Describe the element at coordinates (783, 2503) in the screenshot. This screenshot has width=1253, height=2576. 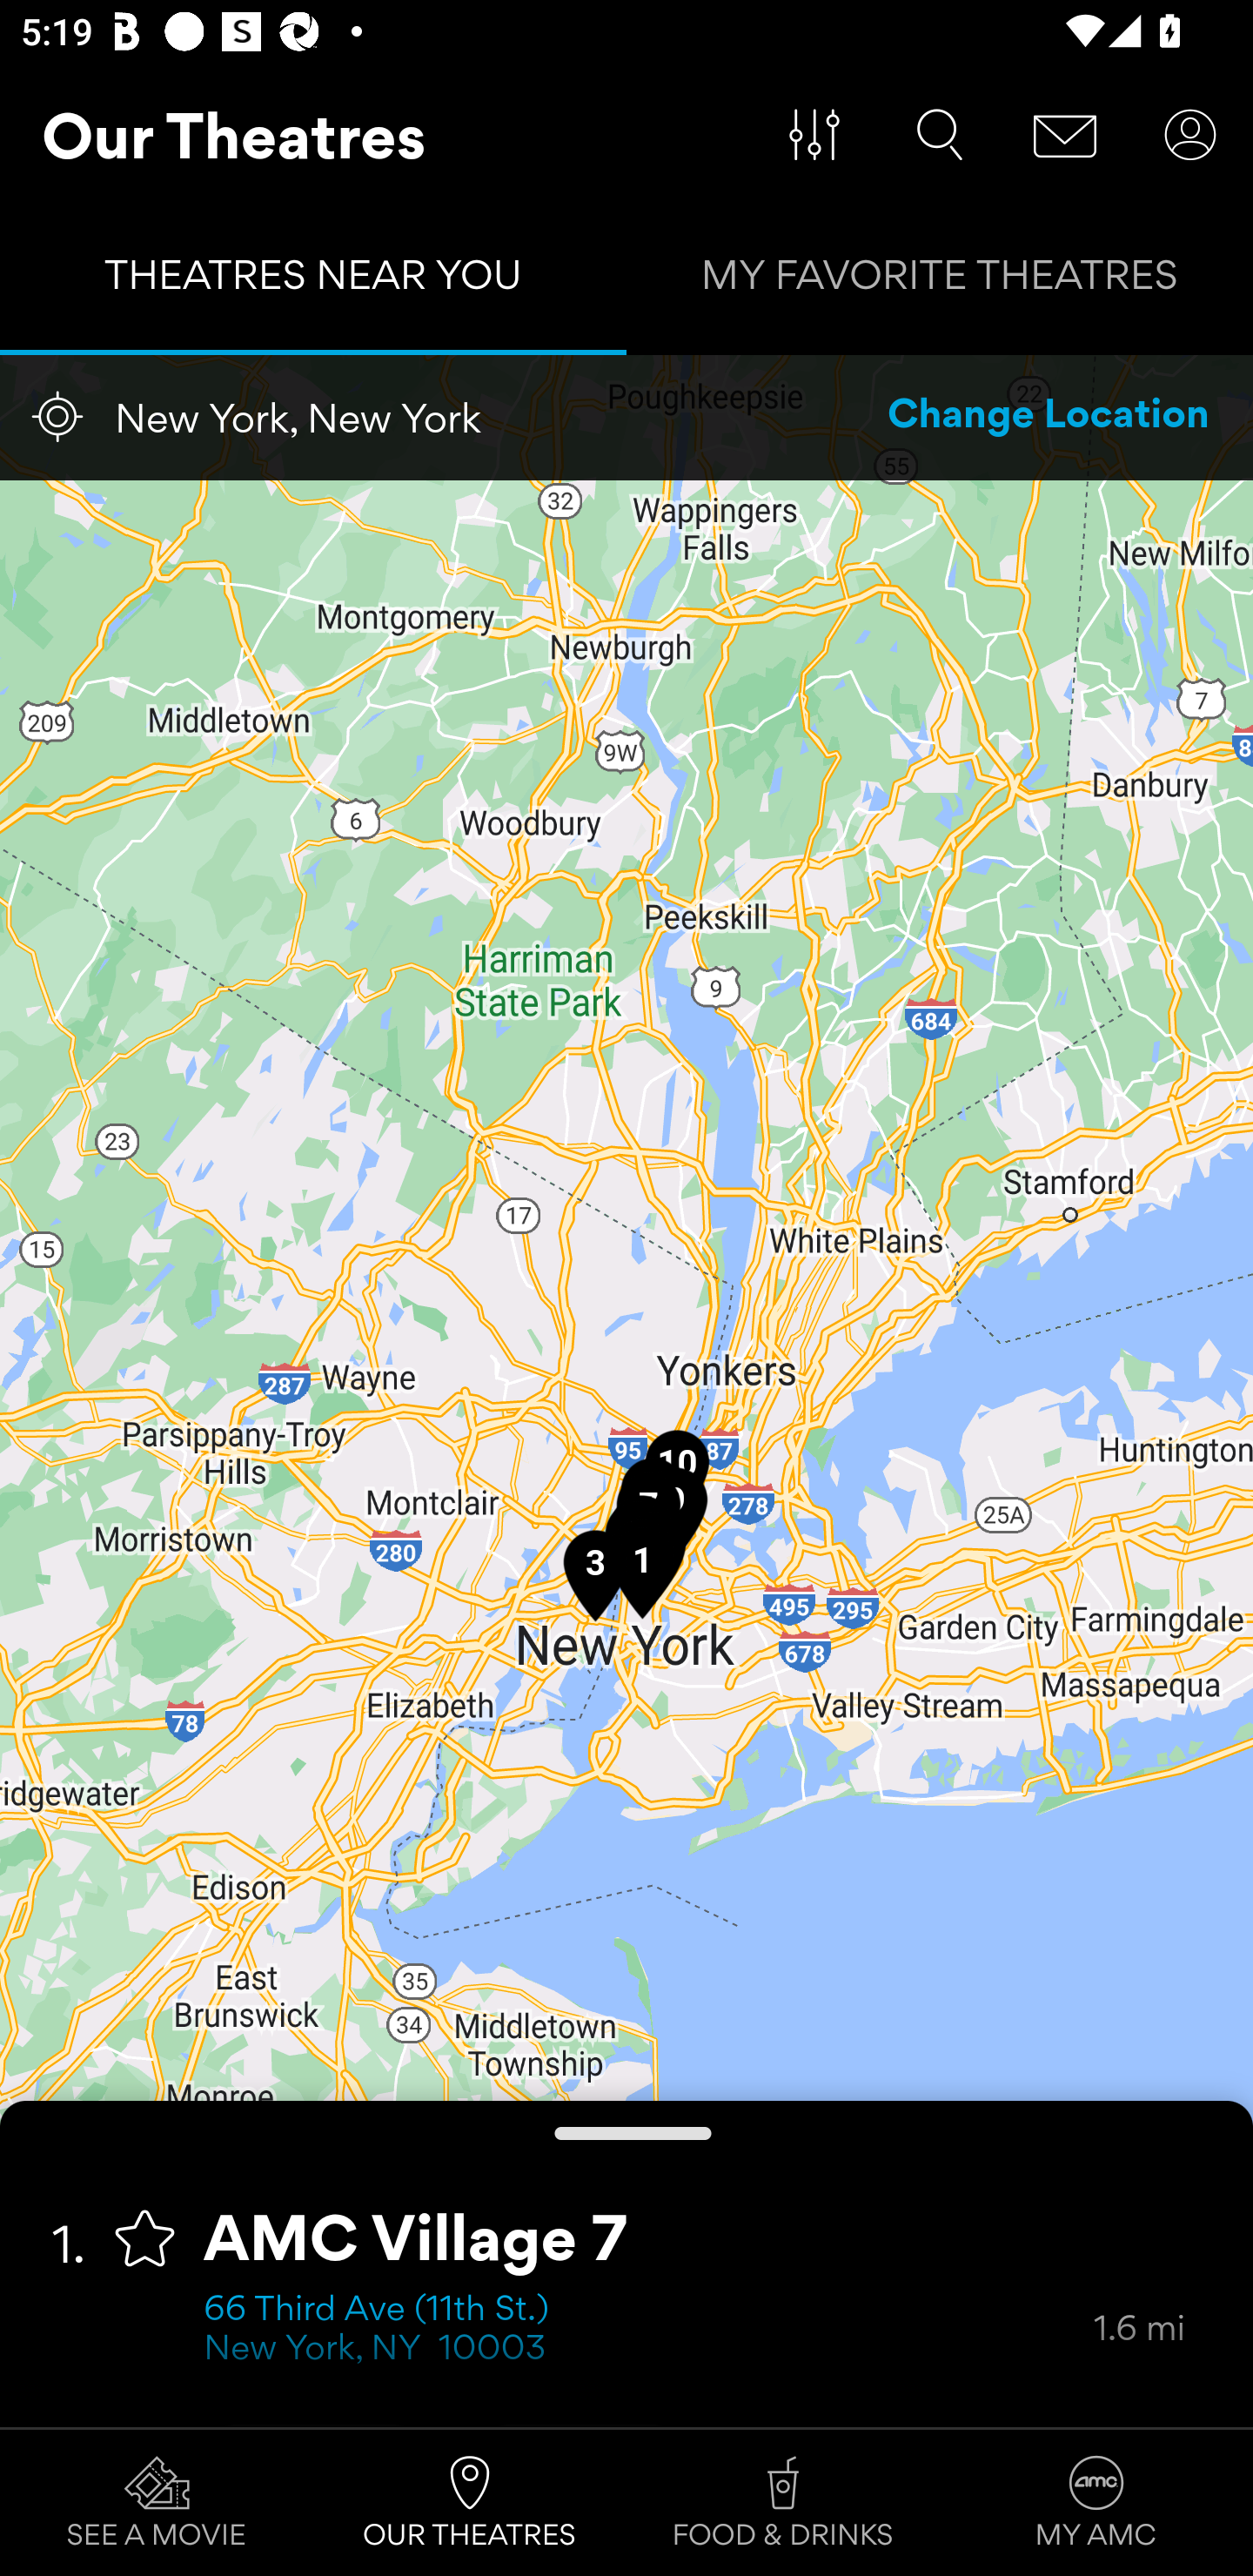
I see `FOOD & DRINKS
Tab 3 of 4` at that location.